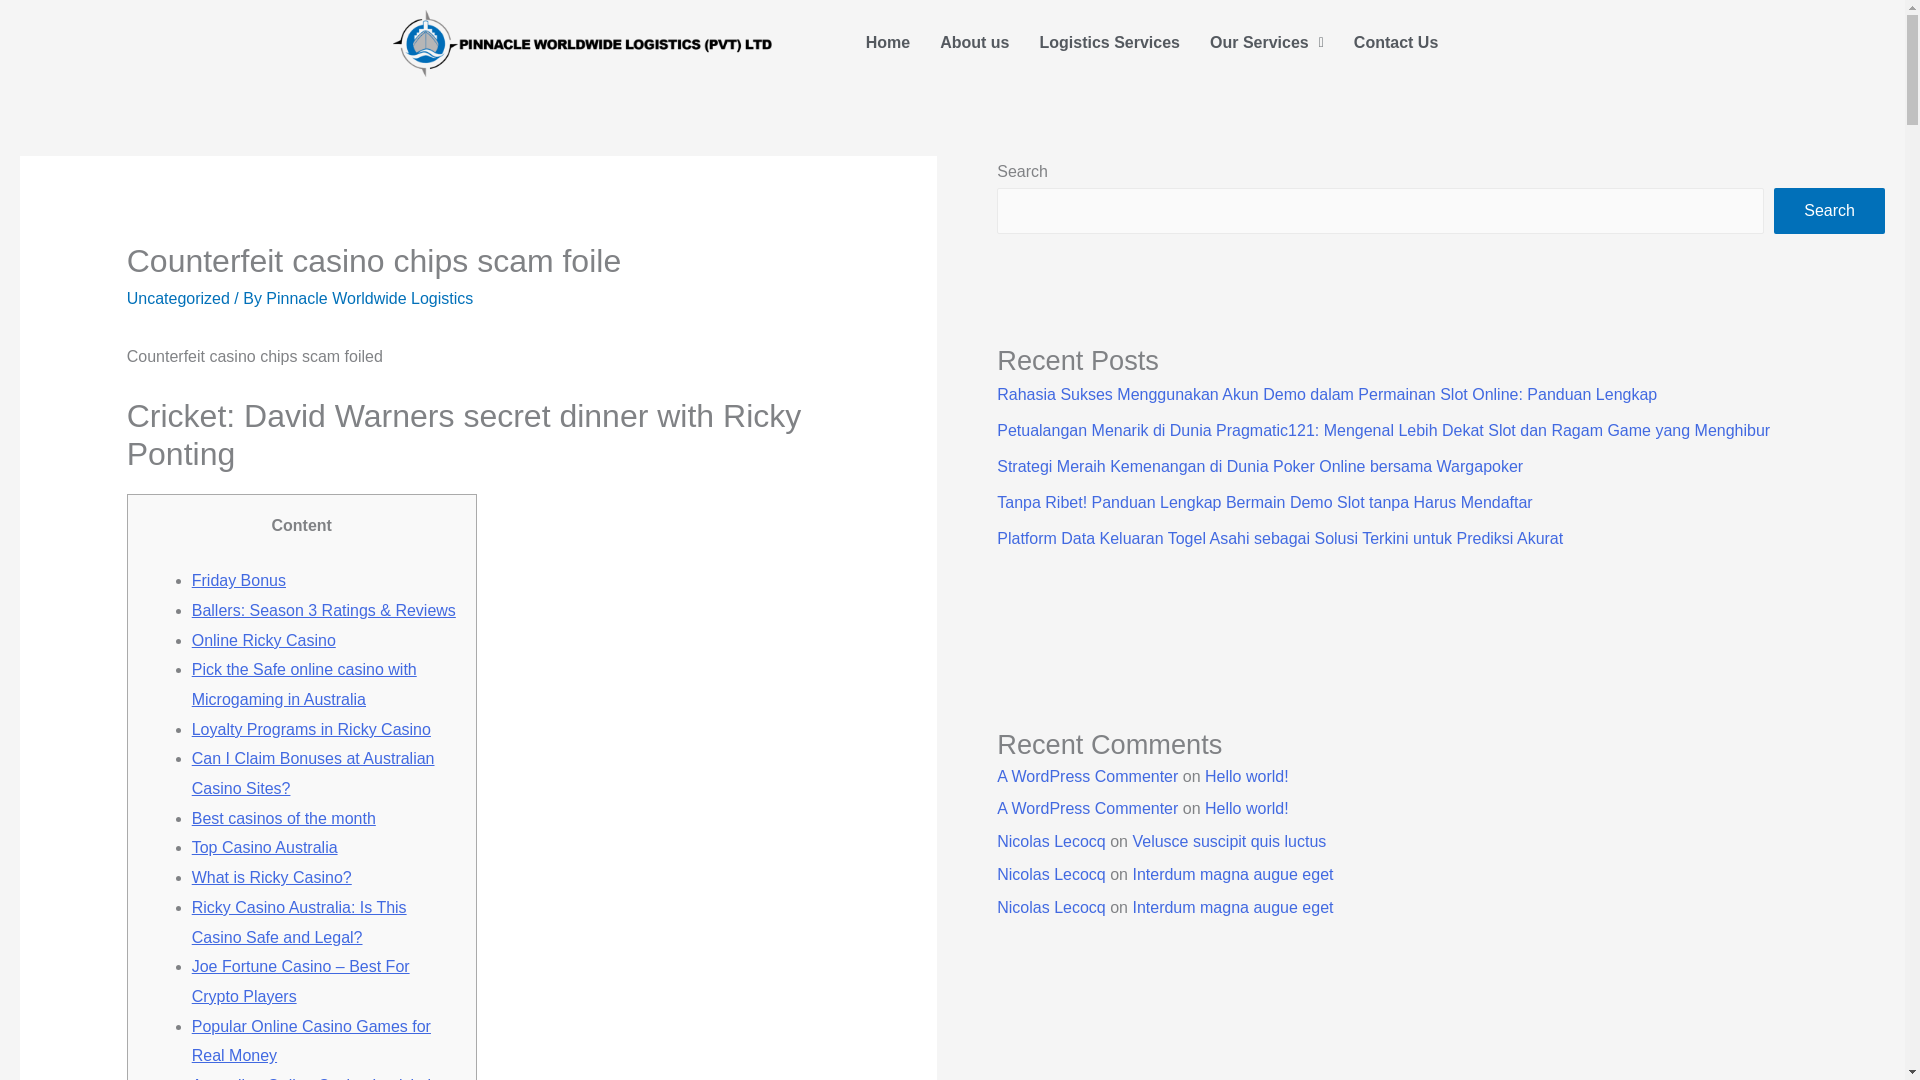  Describe the element at coordinates (311, 729) in the screenshot. I see `Loyalty Programs in Ricky Casino` at that location.